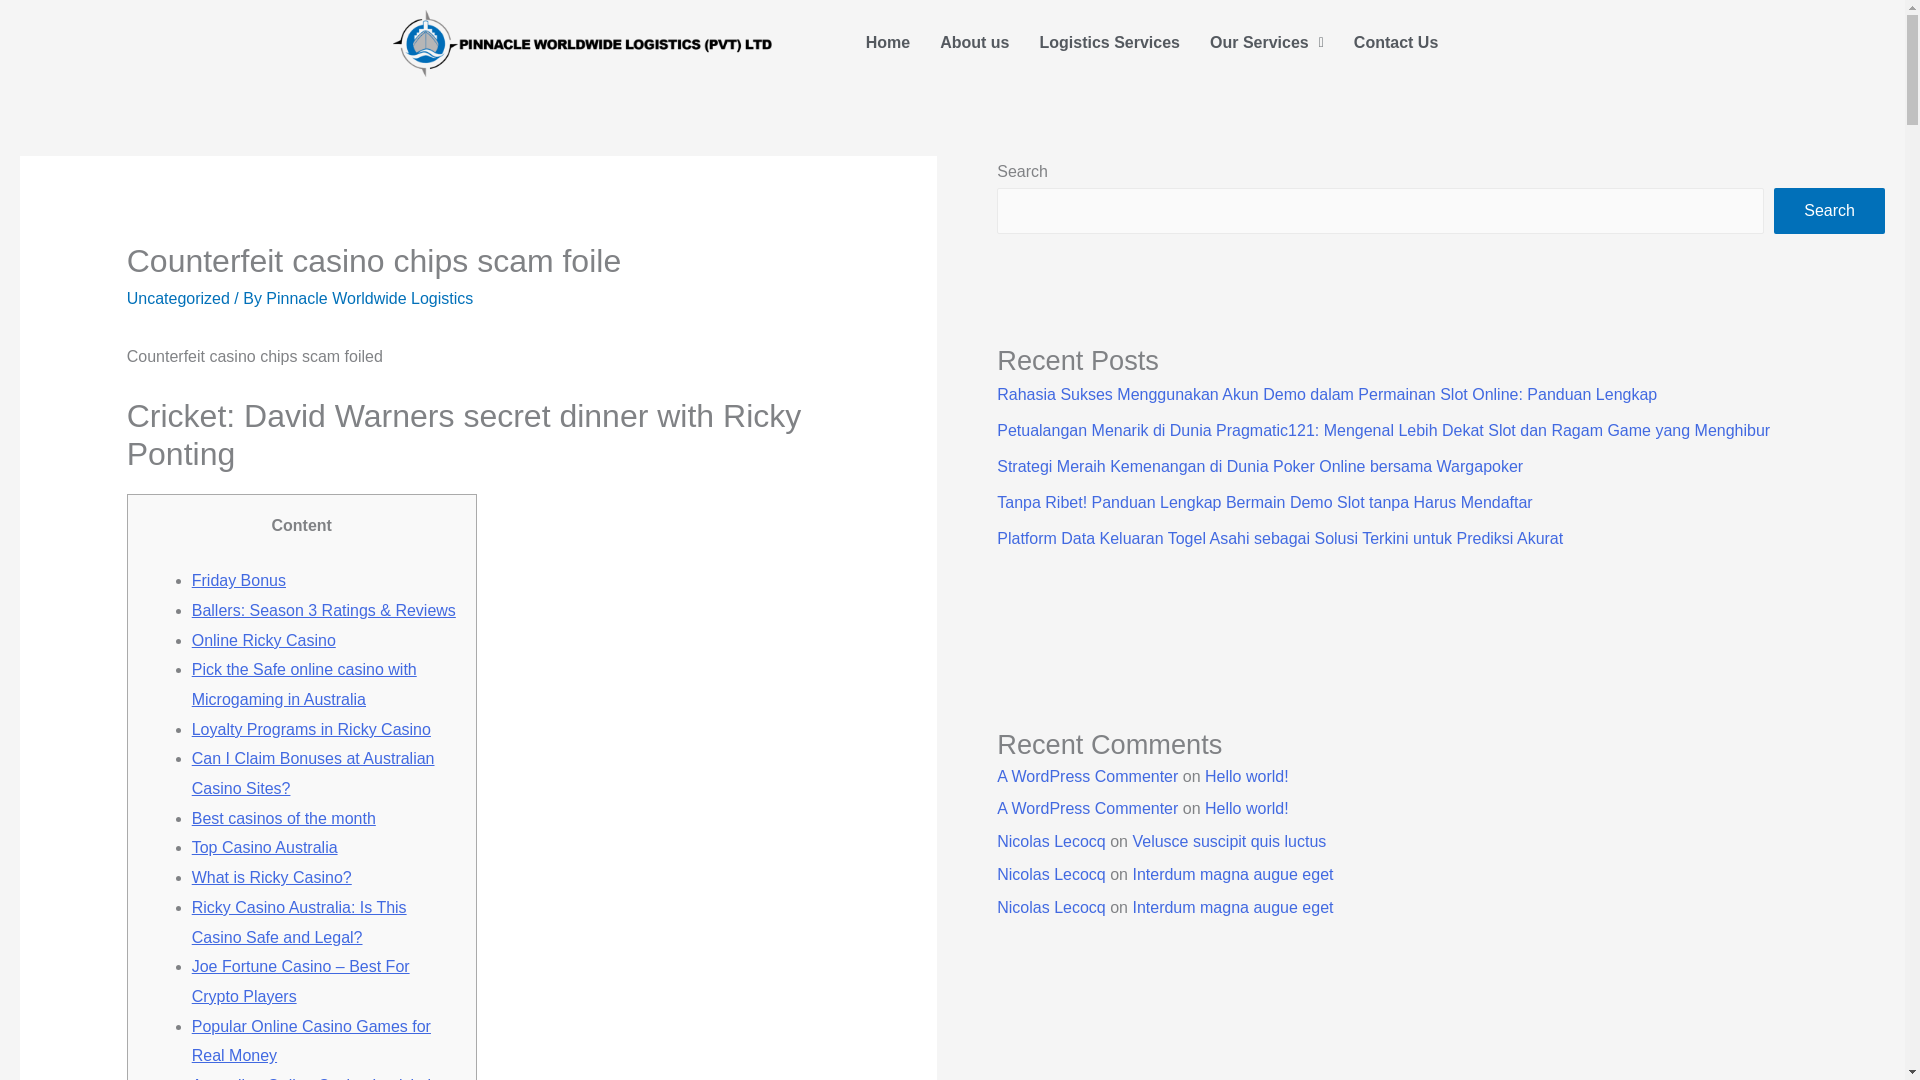  Describe the element at coordinates (311, 729) in the screenshot. I see `Loyalty Programs in Ricky Casino` at that location.